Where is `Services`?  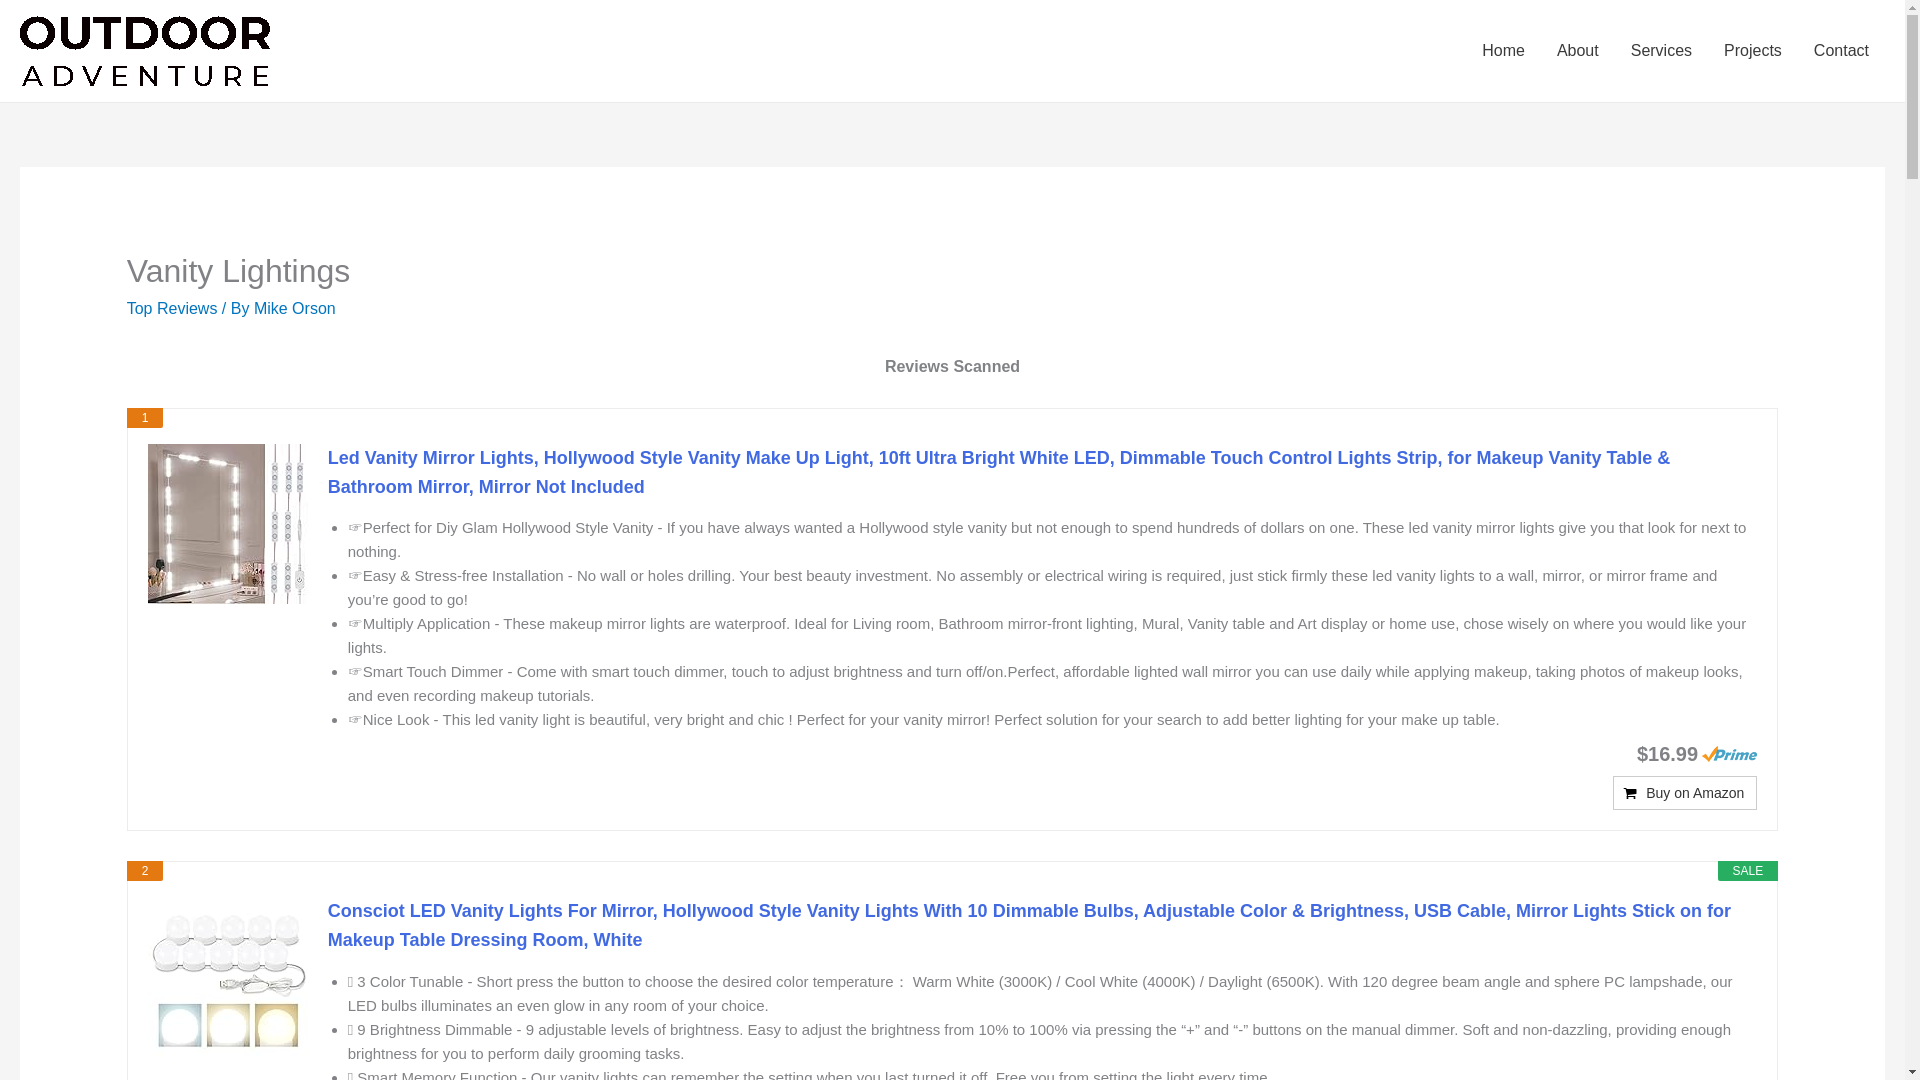
Services is located at coordinates (1661, 50).